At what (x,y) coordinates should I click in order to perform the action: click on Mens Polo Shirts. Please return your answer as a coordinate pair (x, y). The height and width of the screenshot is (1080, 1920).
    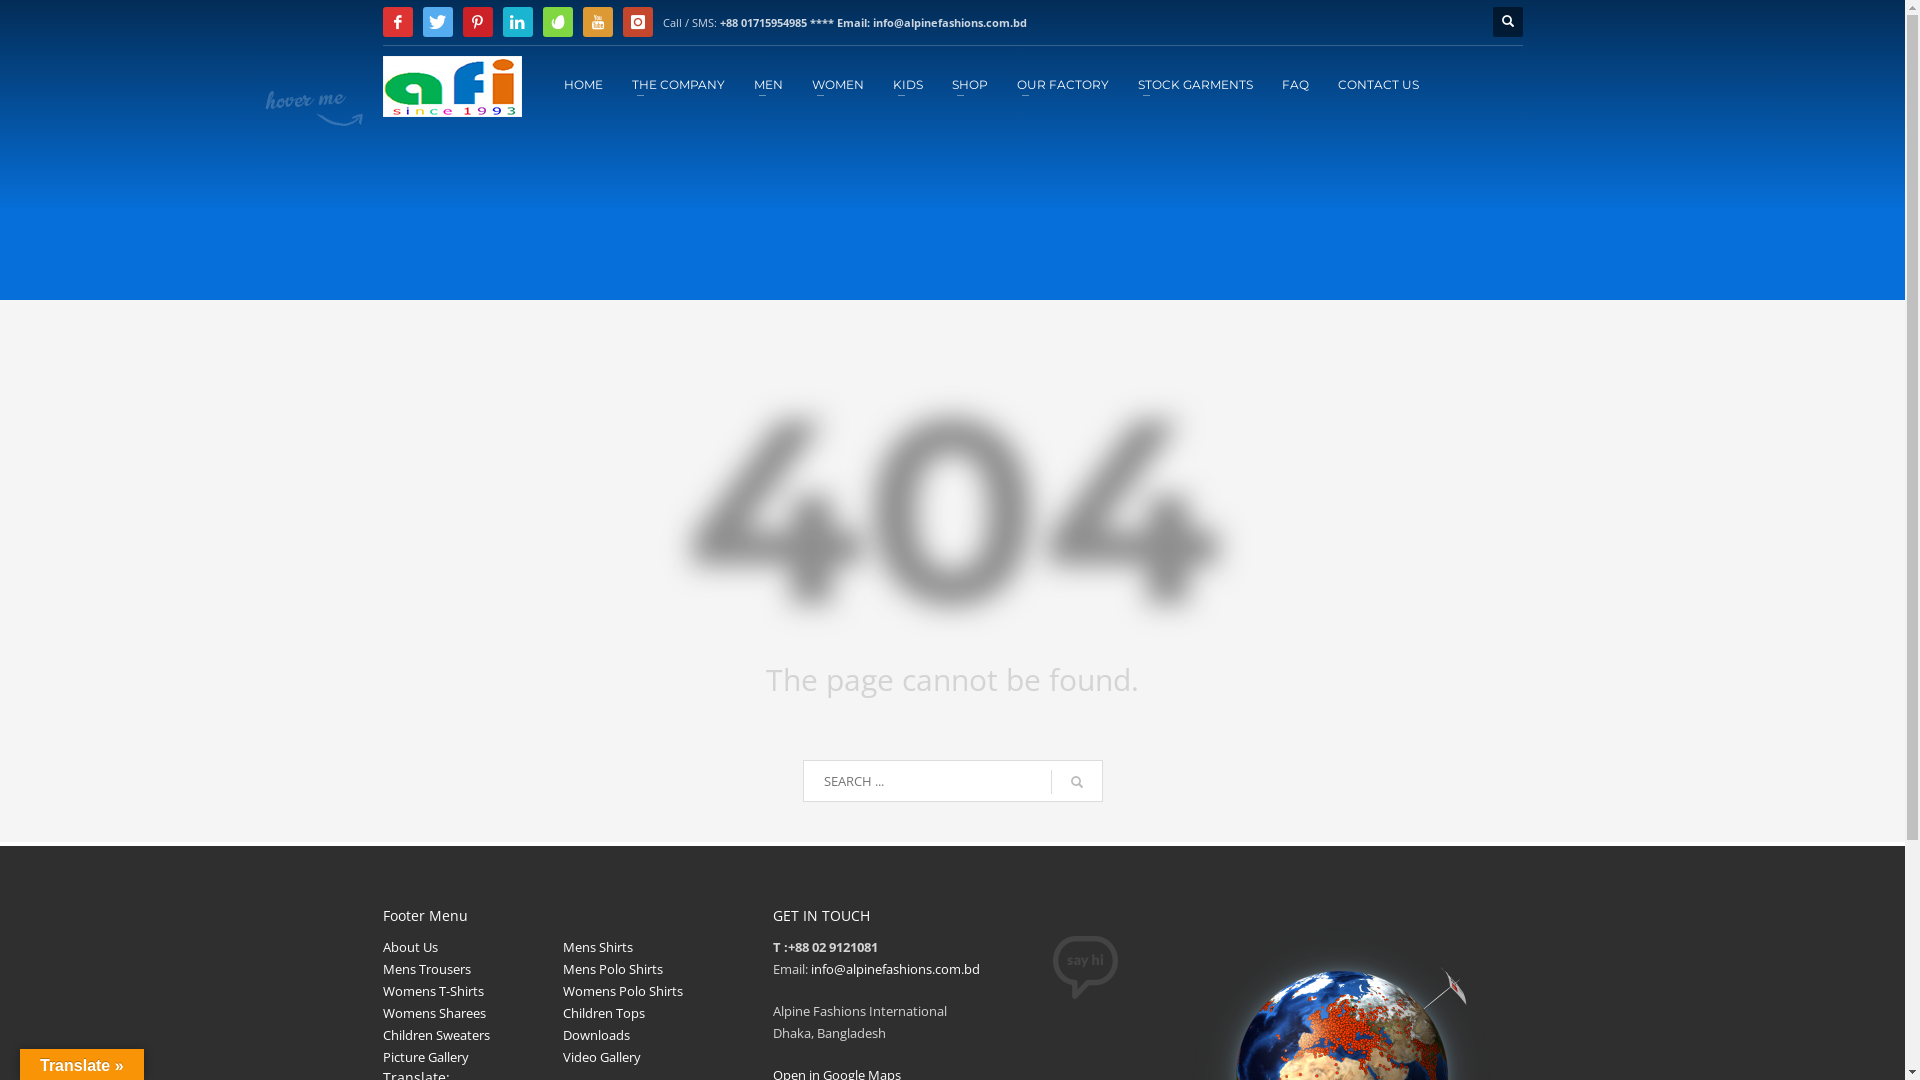
    Looking at the image, I should click on (617, 969).